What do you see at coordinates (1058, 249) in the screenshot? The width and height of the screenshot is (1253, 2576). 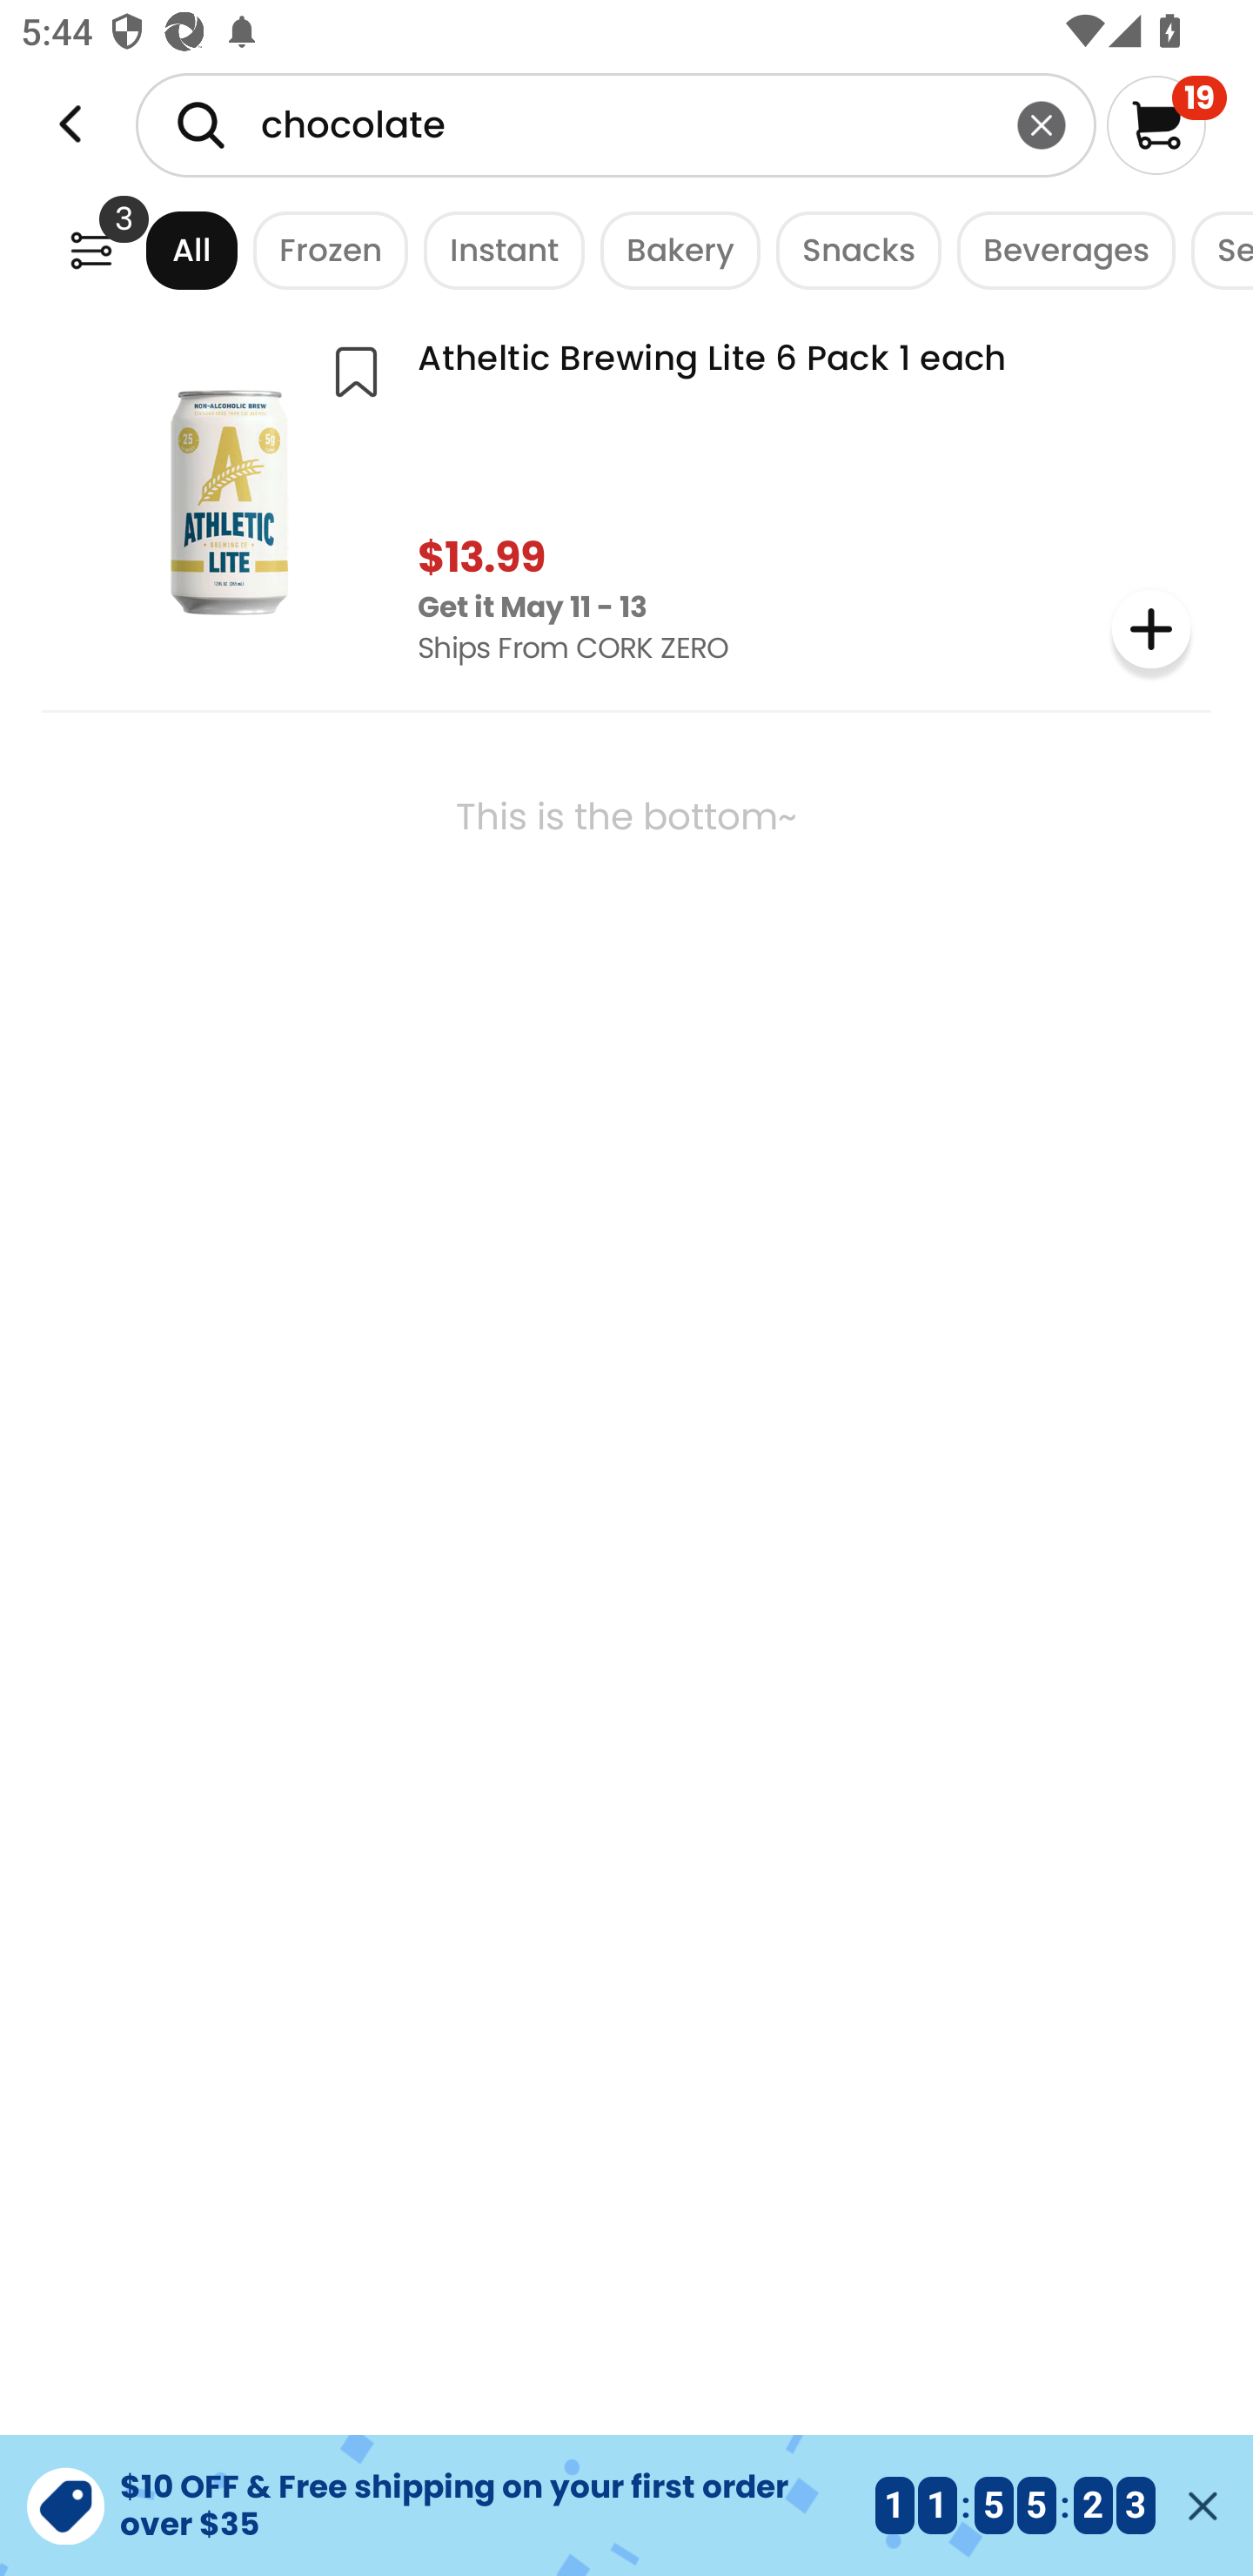 I see `Beverages` at bounding box center [1058, 249].